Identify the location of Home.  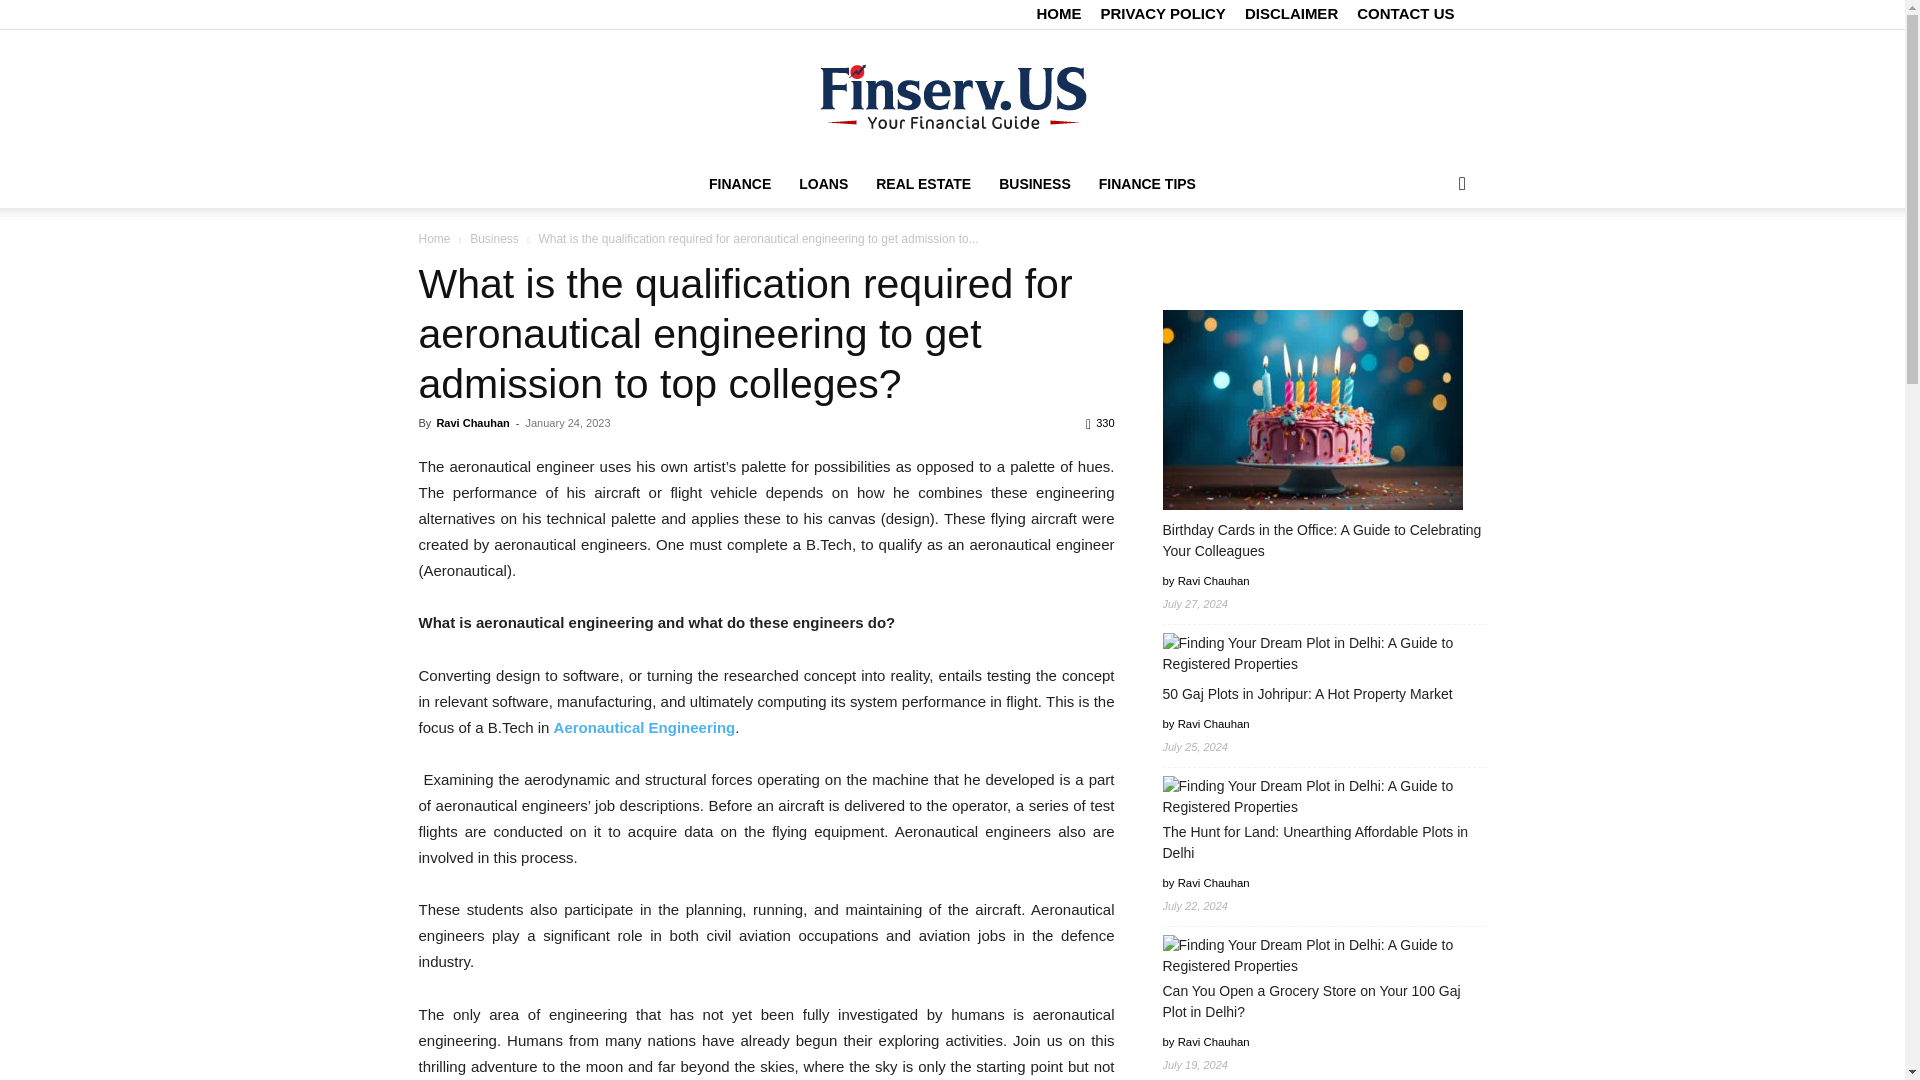
(434, 239).